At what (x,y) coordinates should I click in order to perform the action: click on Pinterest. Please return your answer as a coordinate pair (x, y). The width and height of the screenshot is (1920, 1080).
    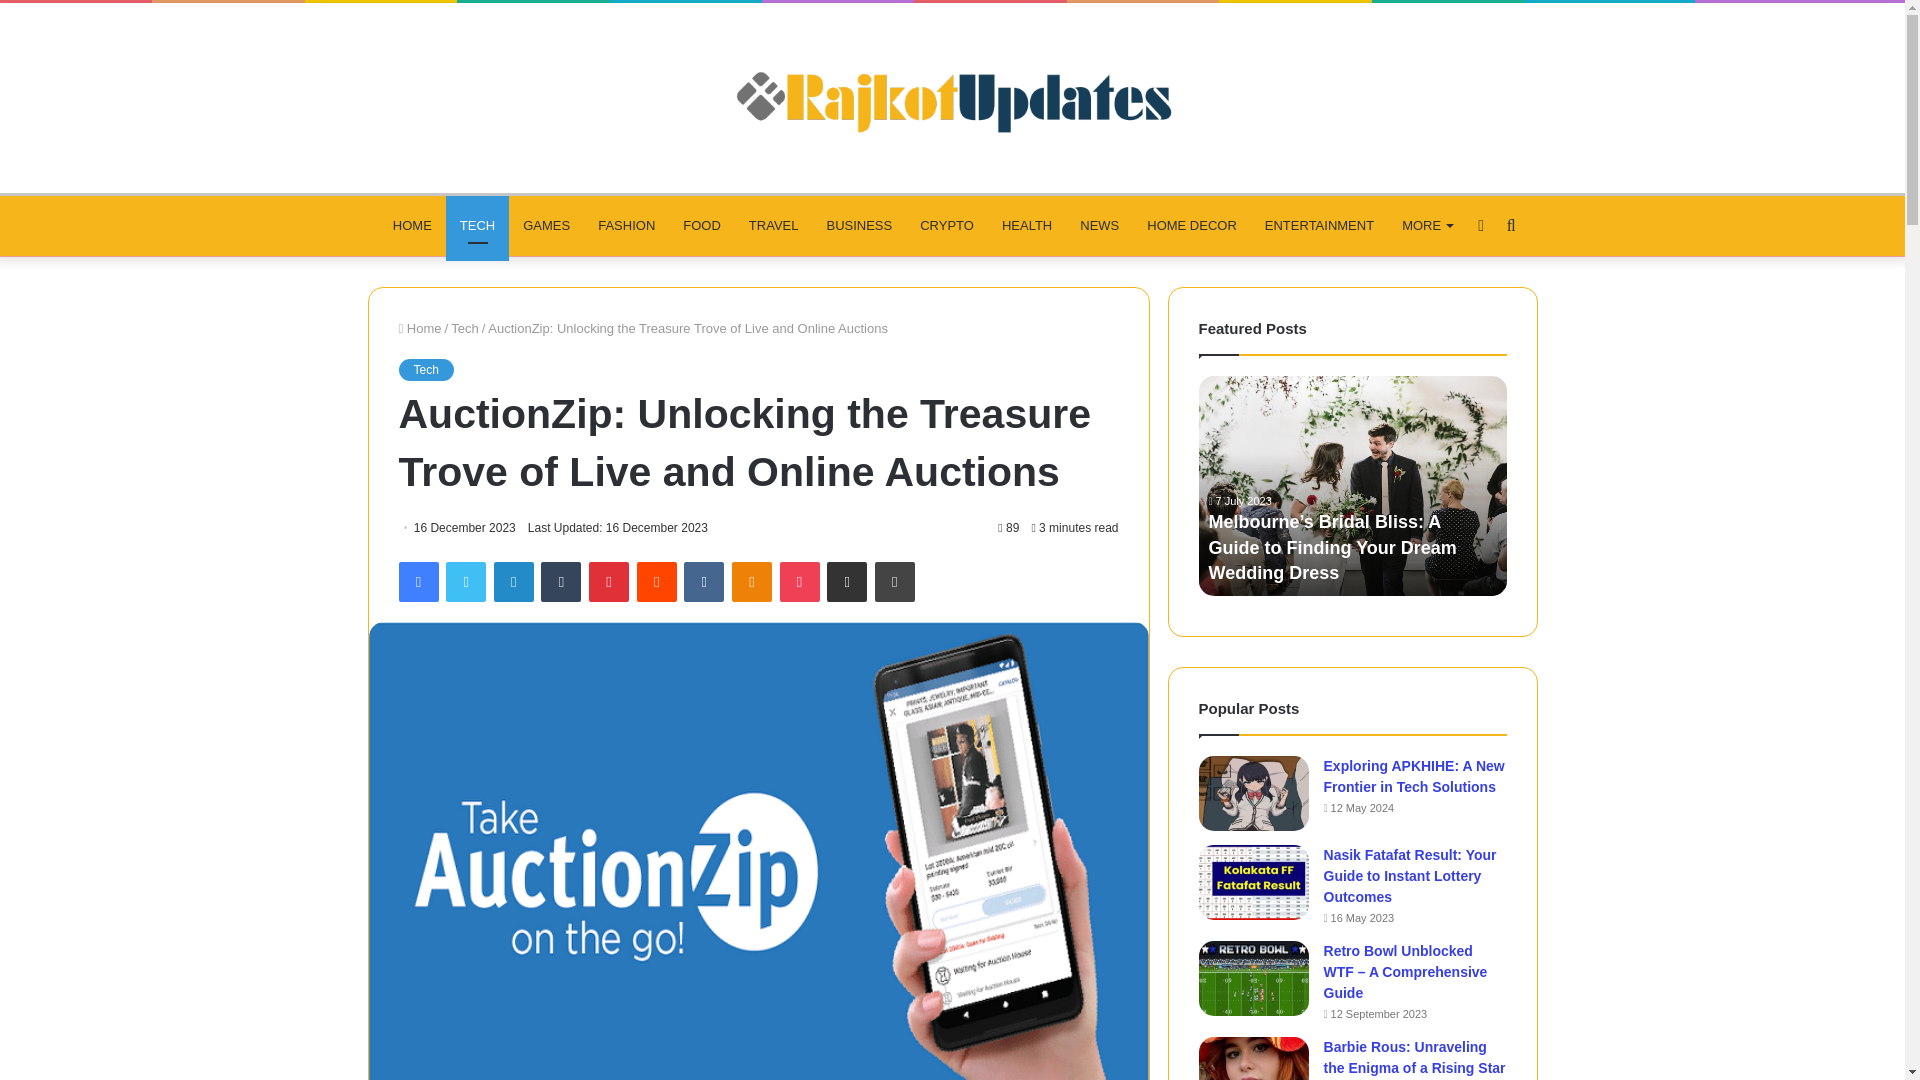
    Looking at the image, I should click on (609, 581).